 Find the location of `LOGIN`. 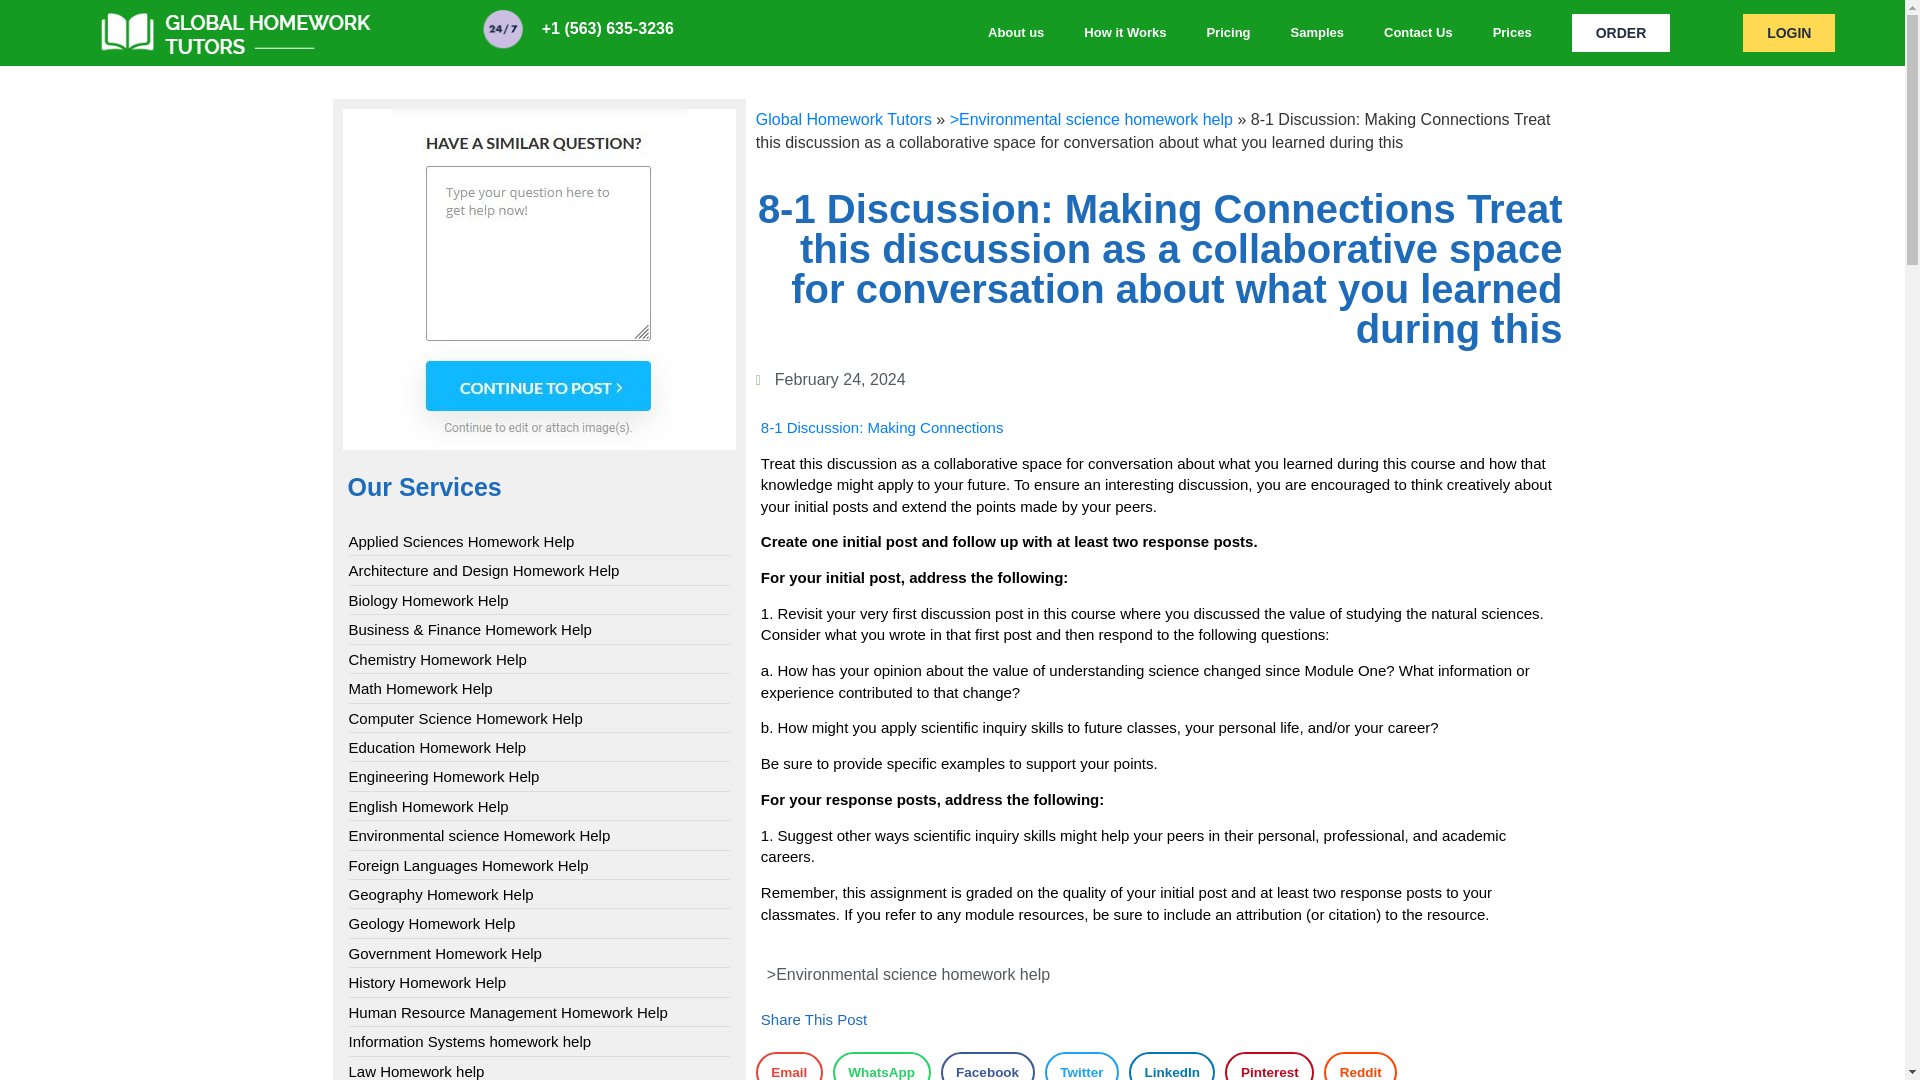

LOGIN is located at coordinates (1789, 32).